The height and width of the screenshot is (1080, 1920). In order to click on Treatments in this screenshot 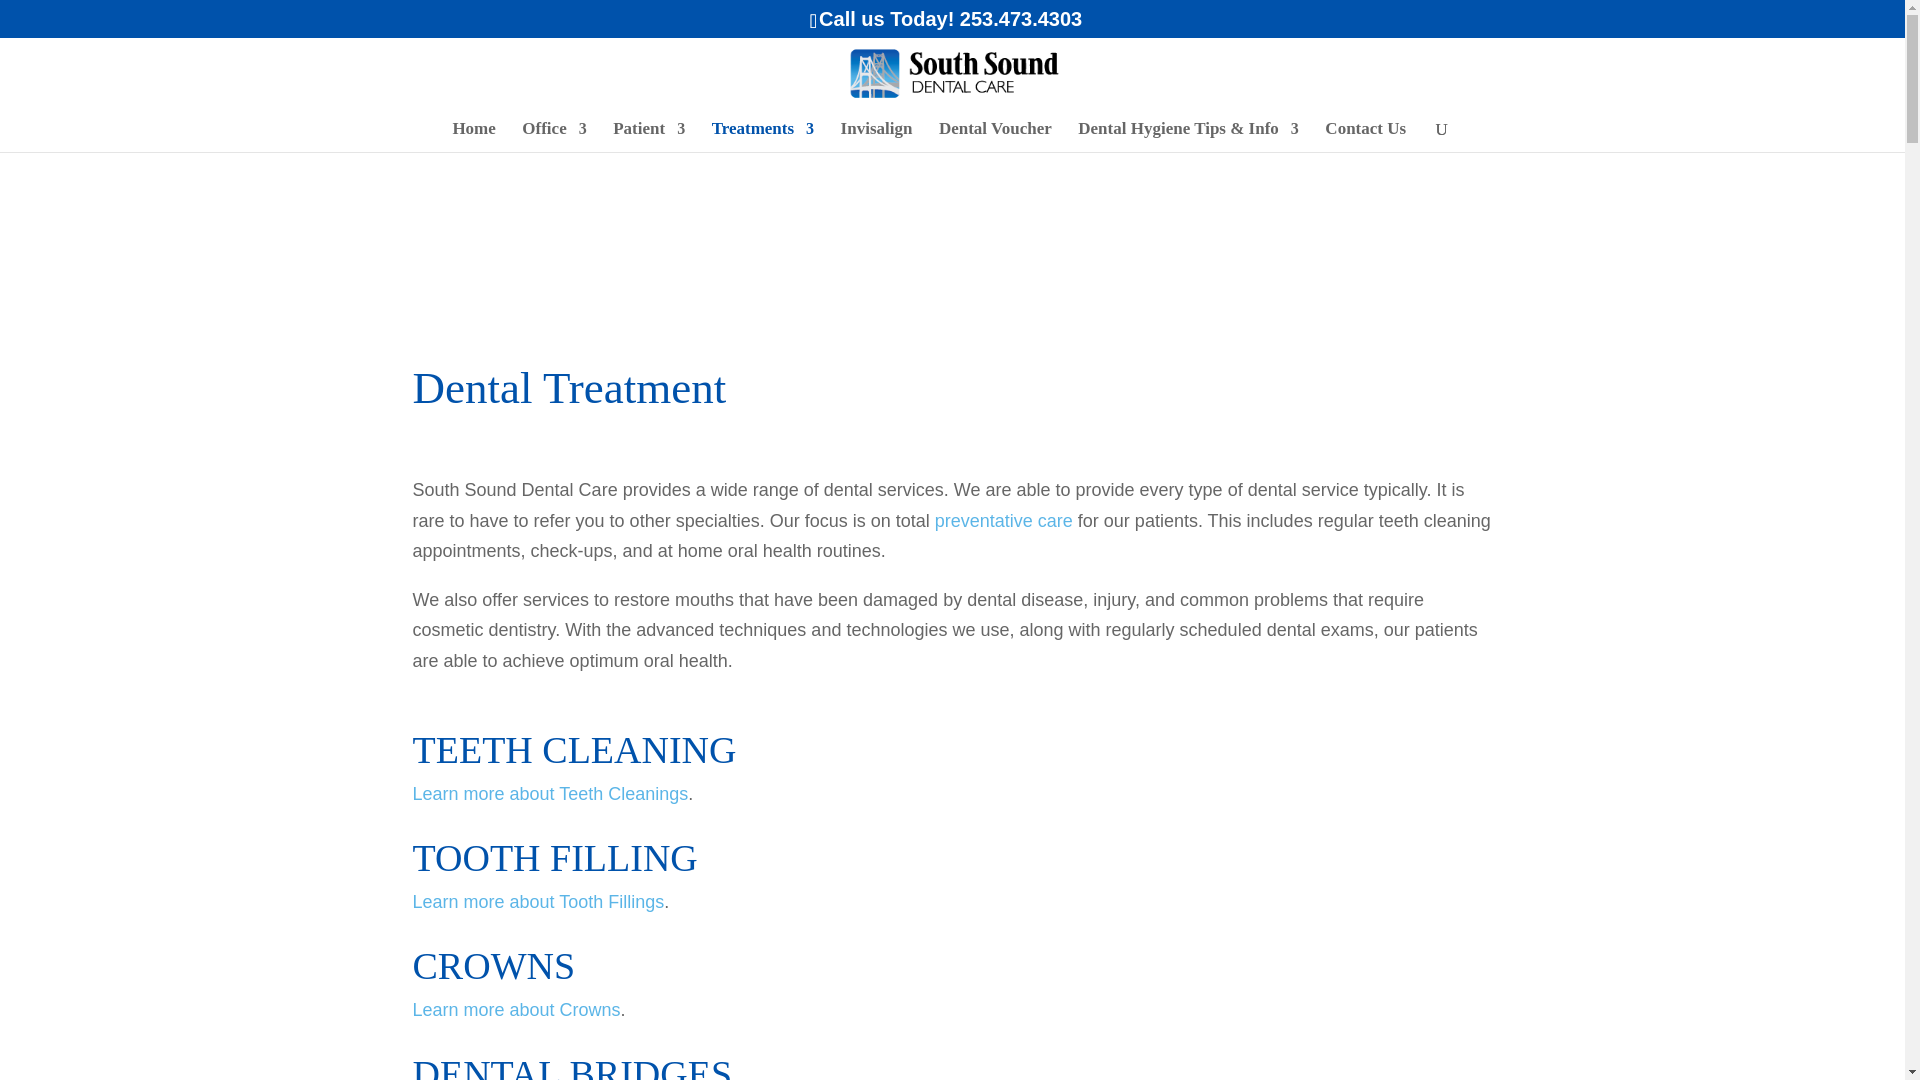, I will do `click(763, 137)`.